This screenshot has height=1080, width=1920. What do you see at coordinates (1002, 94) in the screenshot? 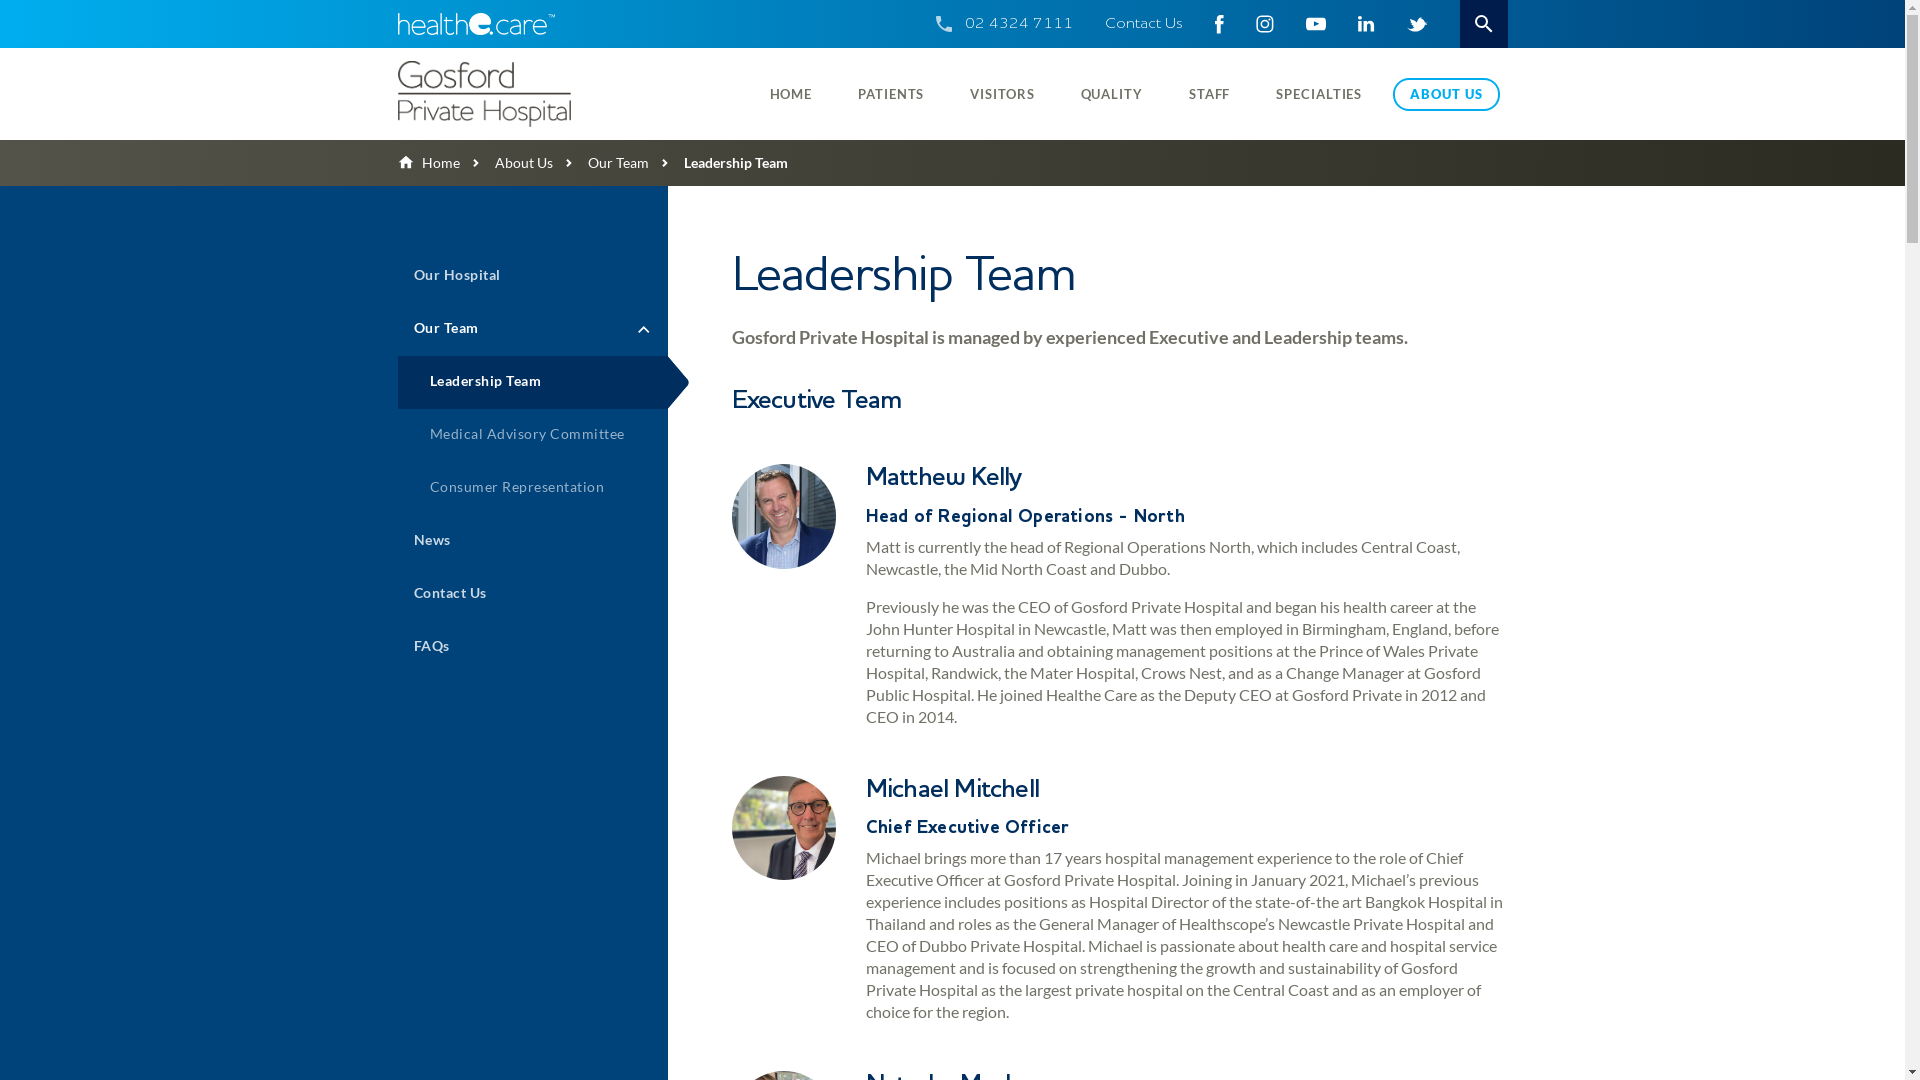
I see `VISITORS` at bounding box center [1002, 94].